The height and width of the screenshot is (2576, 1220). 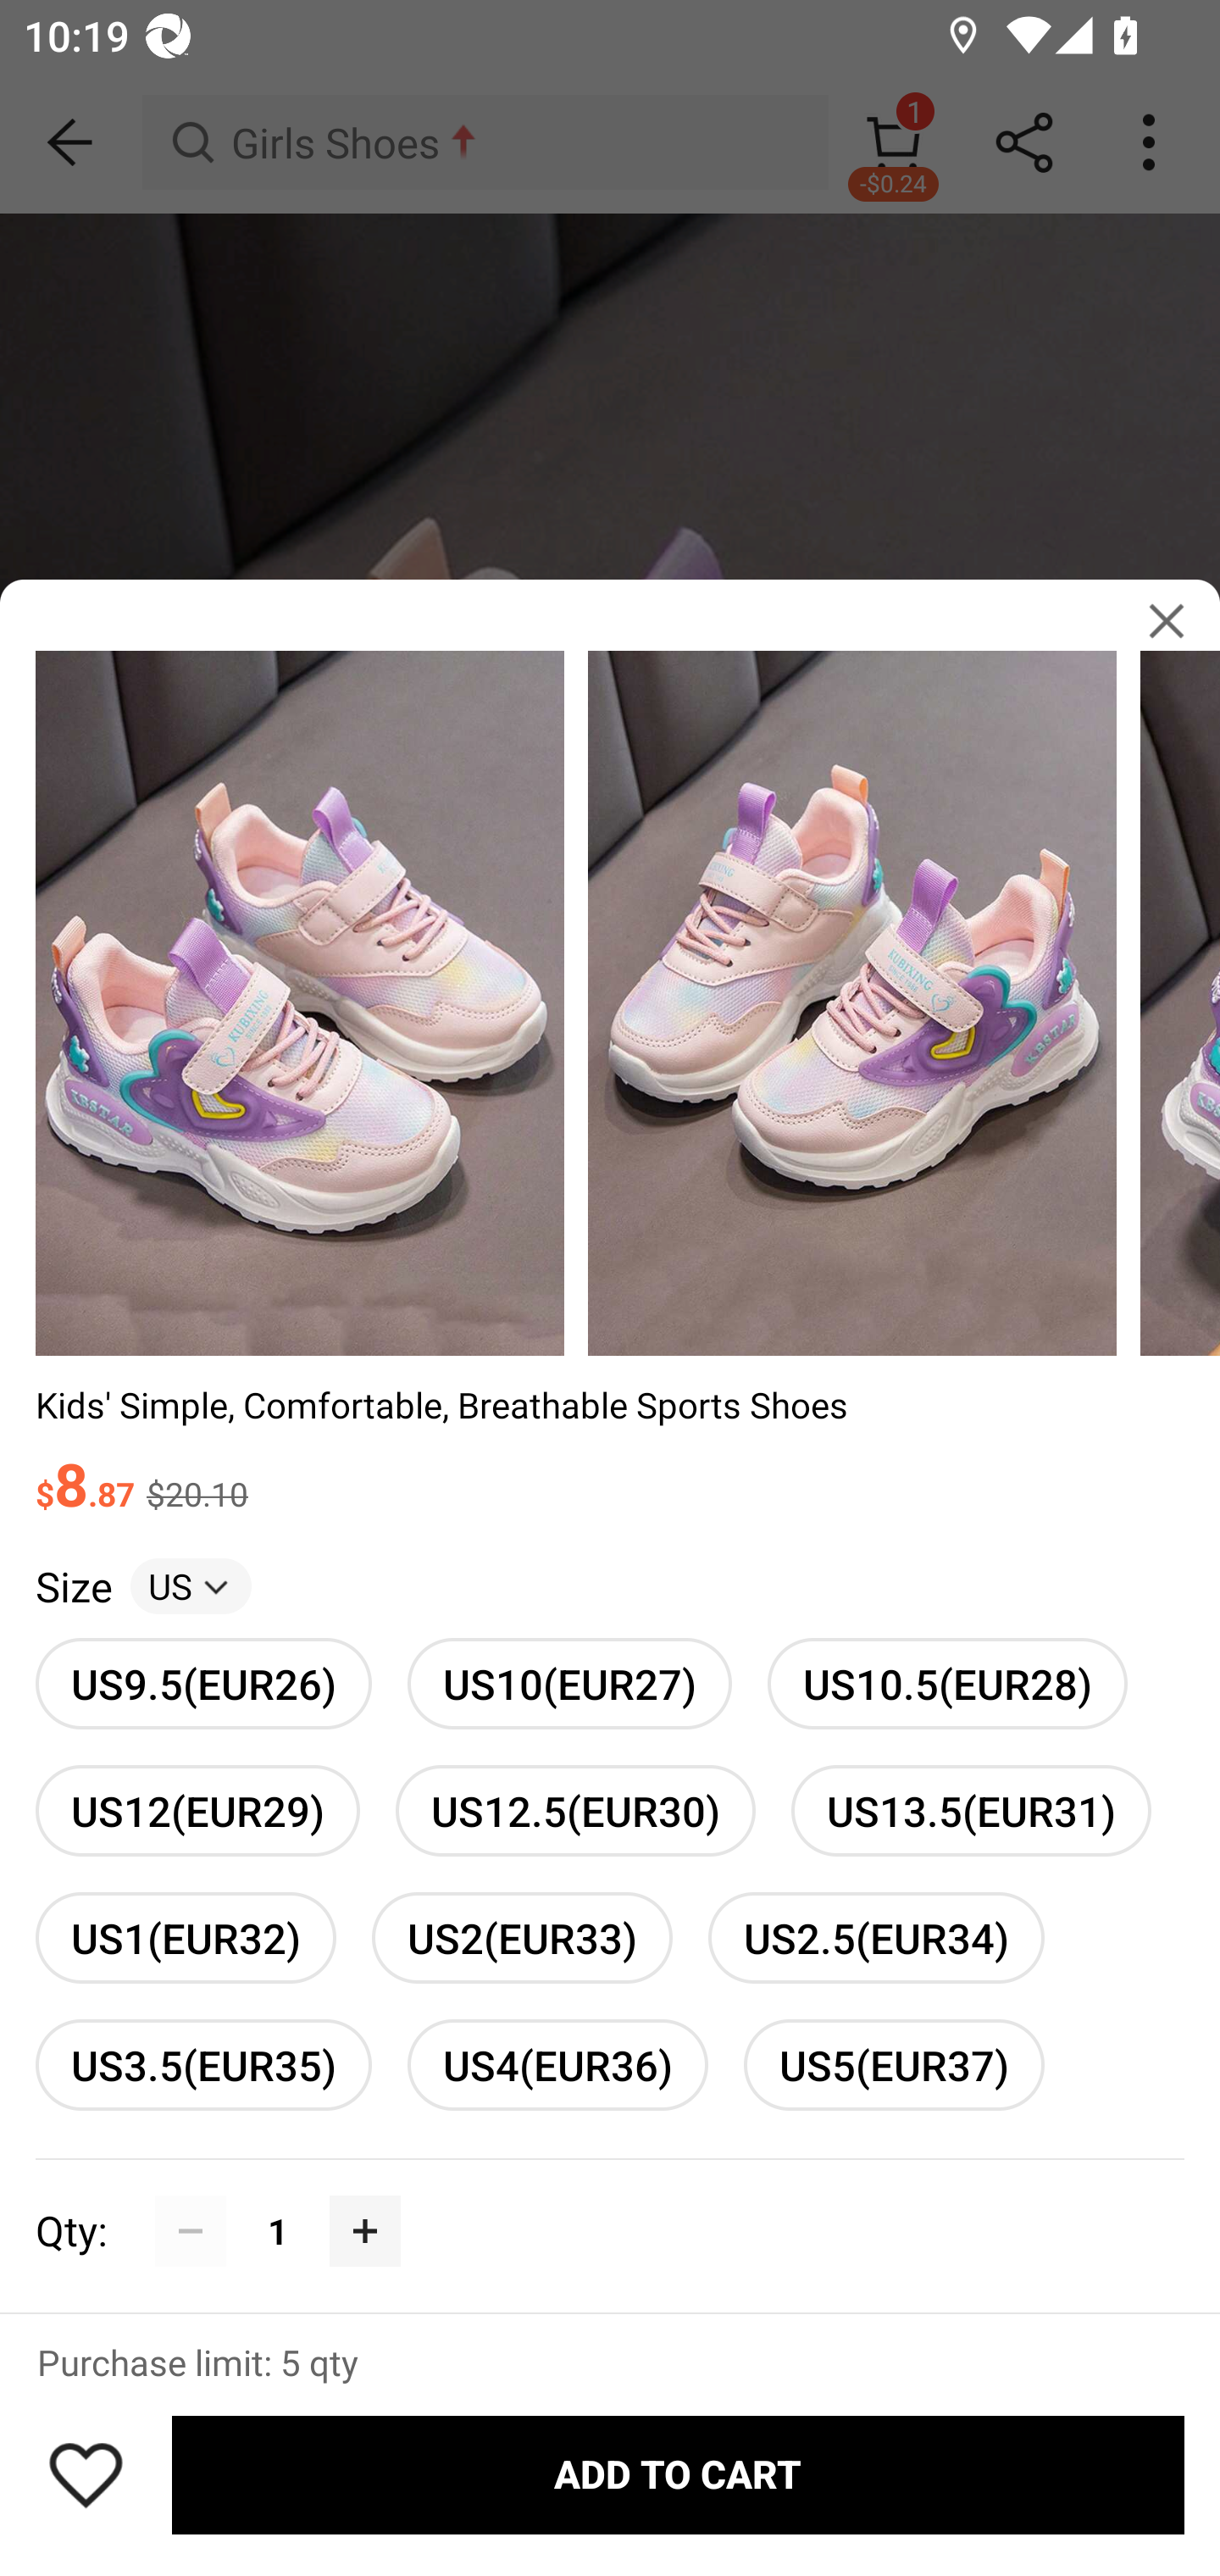 What do you see at coordinates (574, 1810) in the screenshot?
I see `US12.5(EUR30) US12.5(EUR30)unselected option` at bounding box center [574, 1810].